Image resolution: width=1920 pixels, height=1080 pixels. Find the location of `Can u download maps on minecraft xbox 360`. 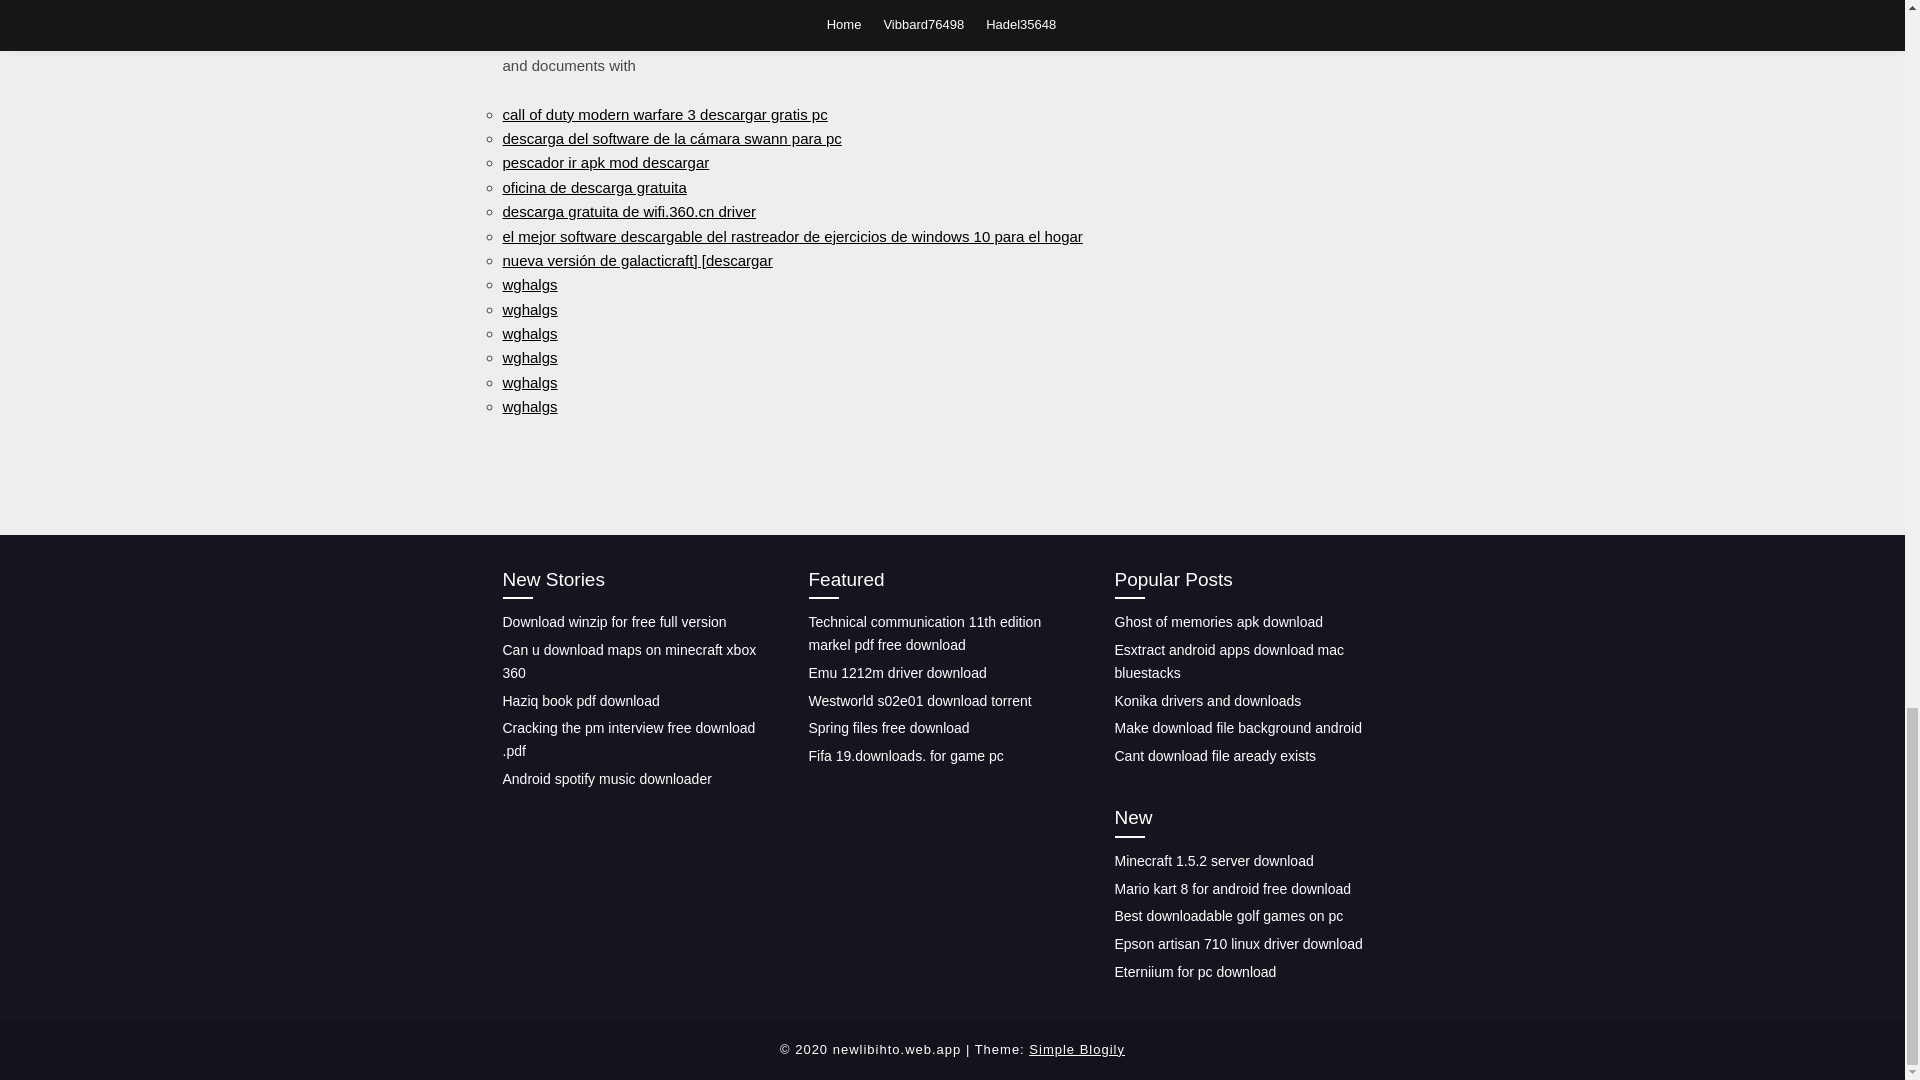

Can u download maps on minecraft xbox 360 is located at coordinates (628, 661).